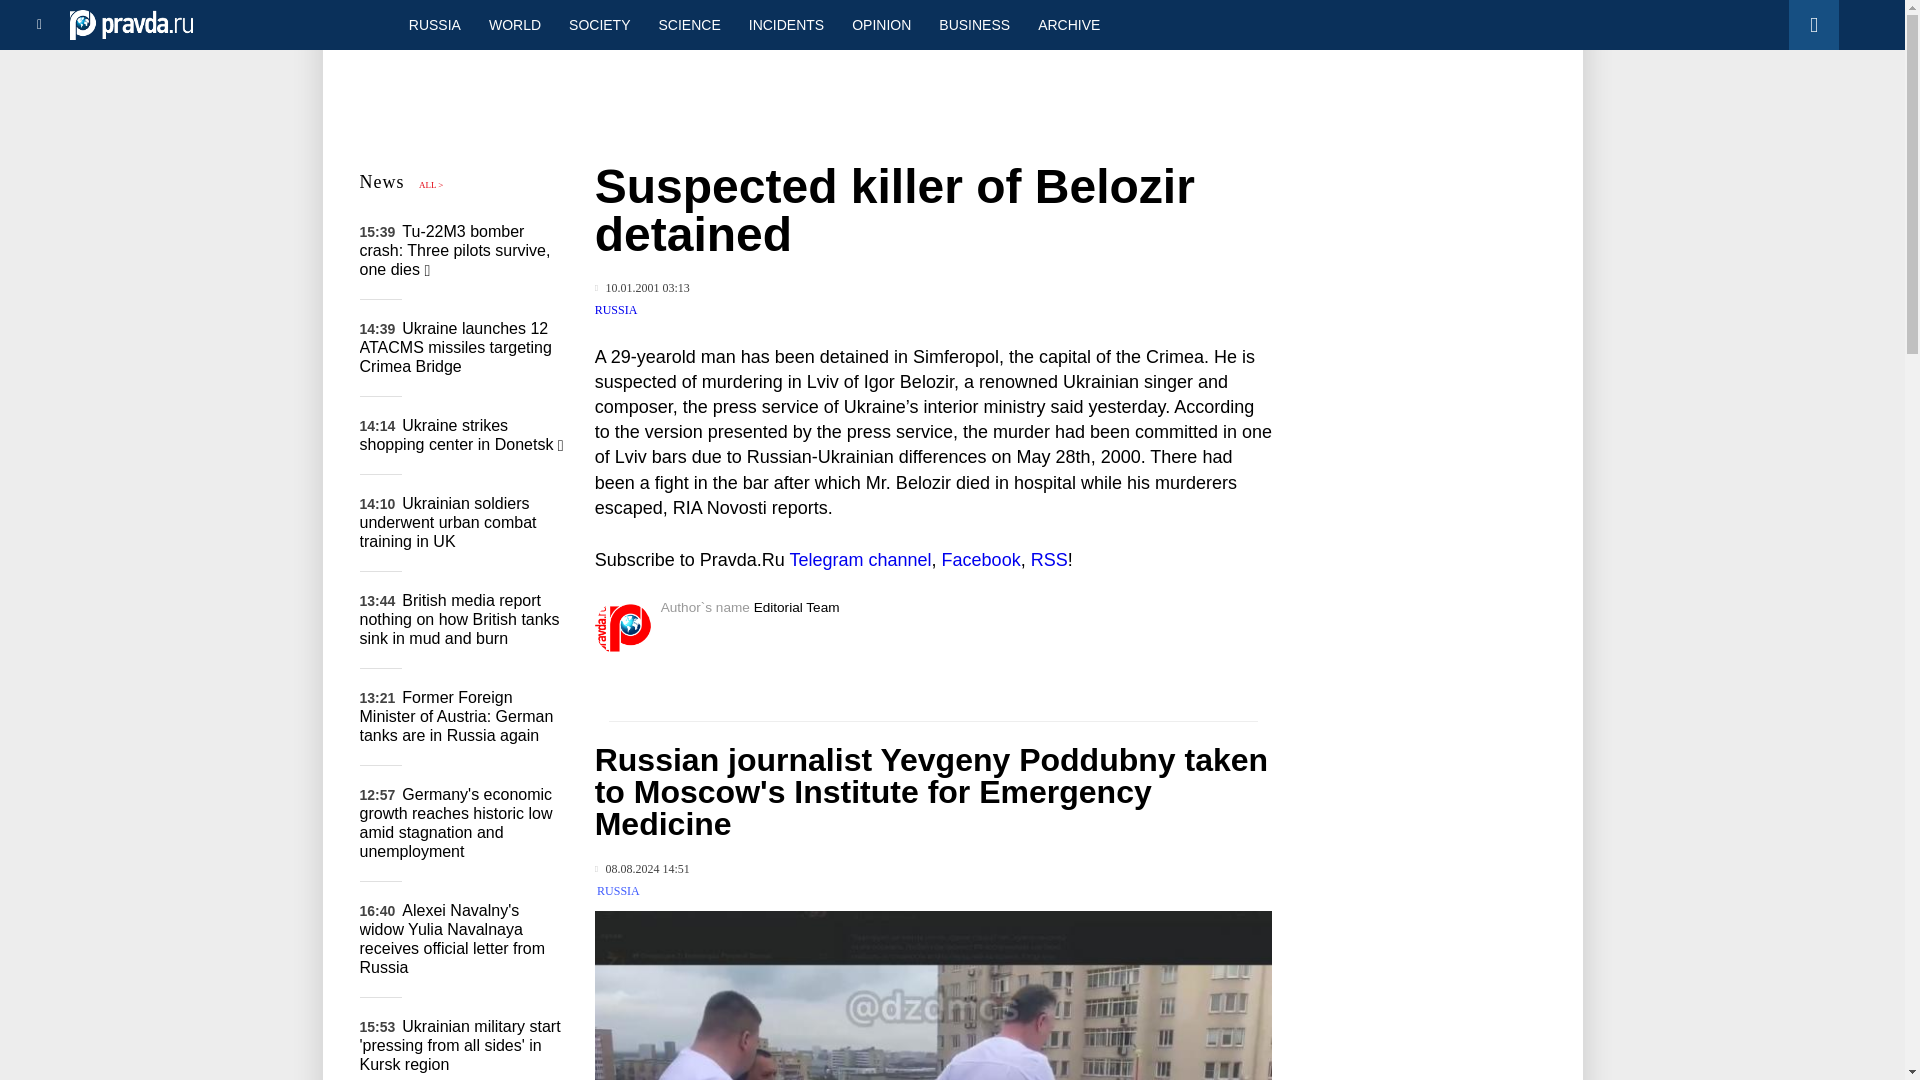 The width and height of the screenshot is (1920, 1080). I want to click on RUSSIA, so click(618, 890).